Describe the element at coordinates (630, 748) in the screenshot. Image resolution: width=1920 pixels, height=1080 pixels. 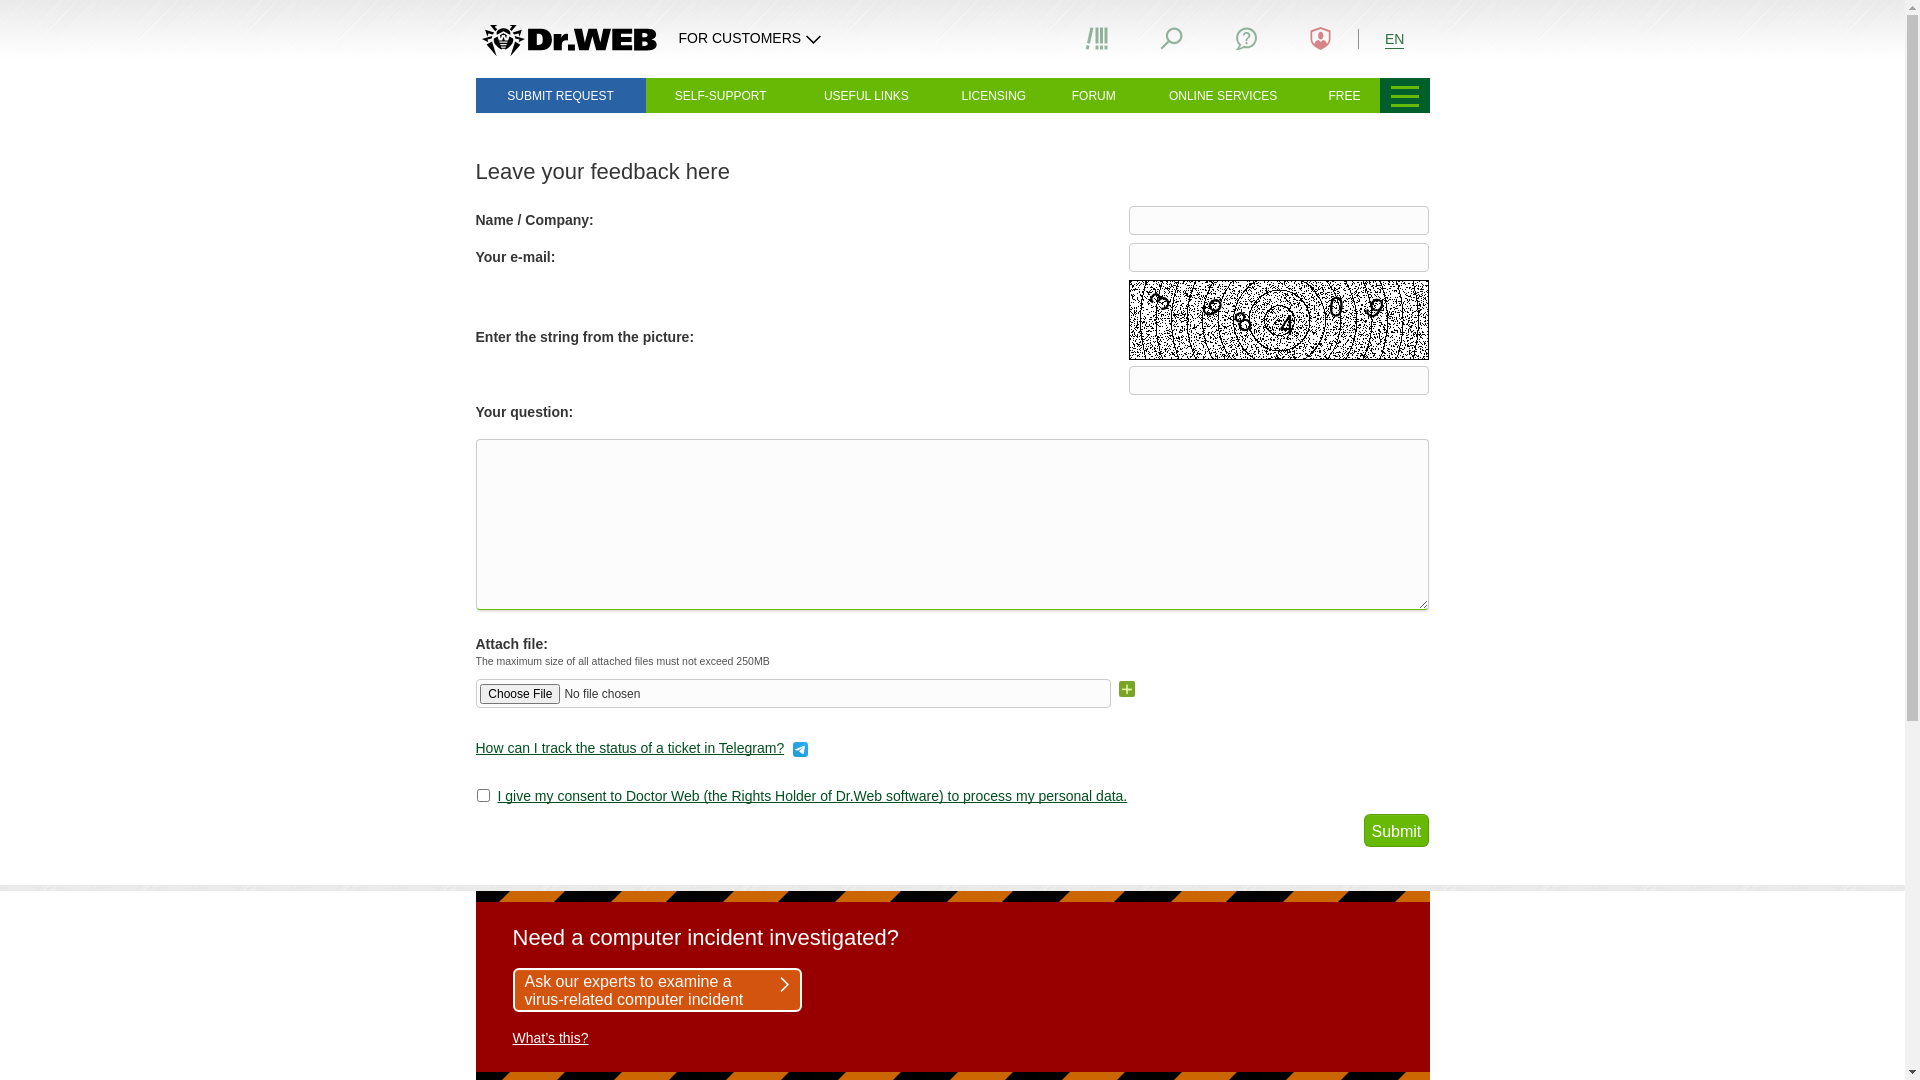
I see `How can I track the status of a ticket in Telegram?` at that location.